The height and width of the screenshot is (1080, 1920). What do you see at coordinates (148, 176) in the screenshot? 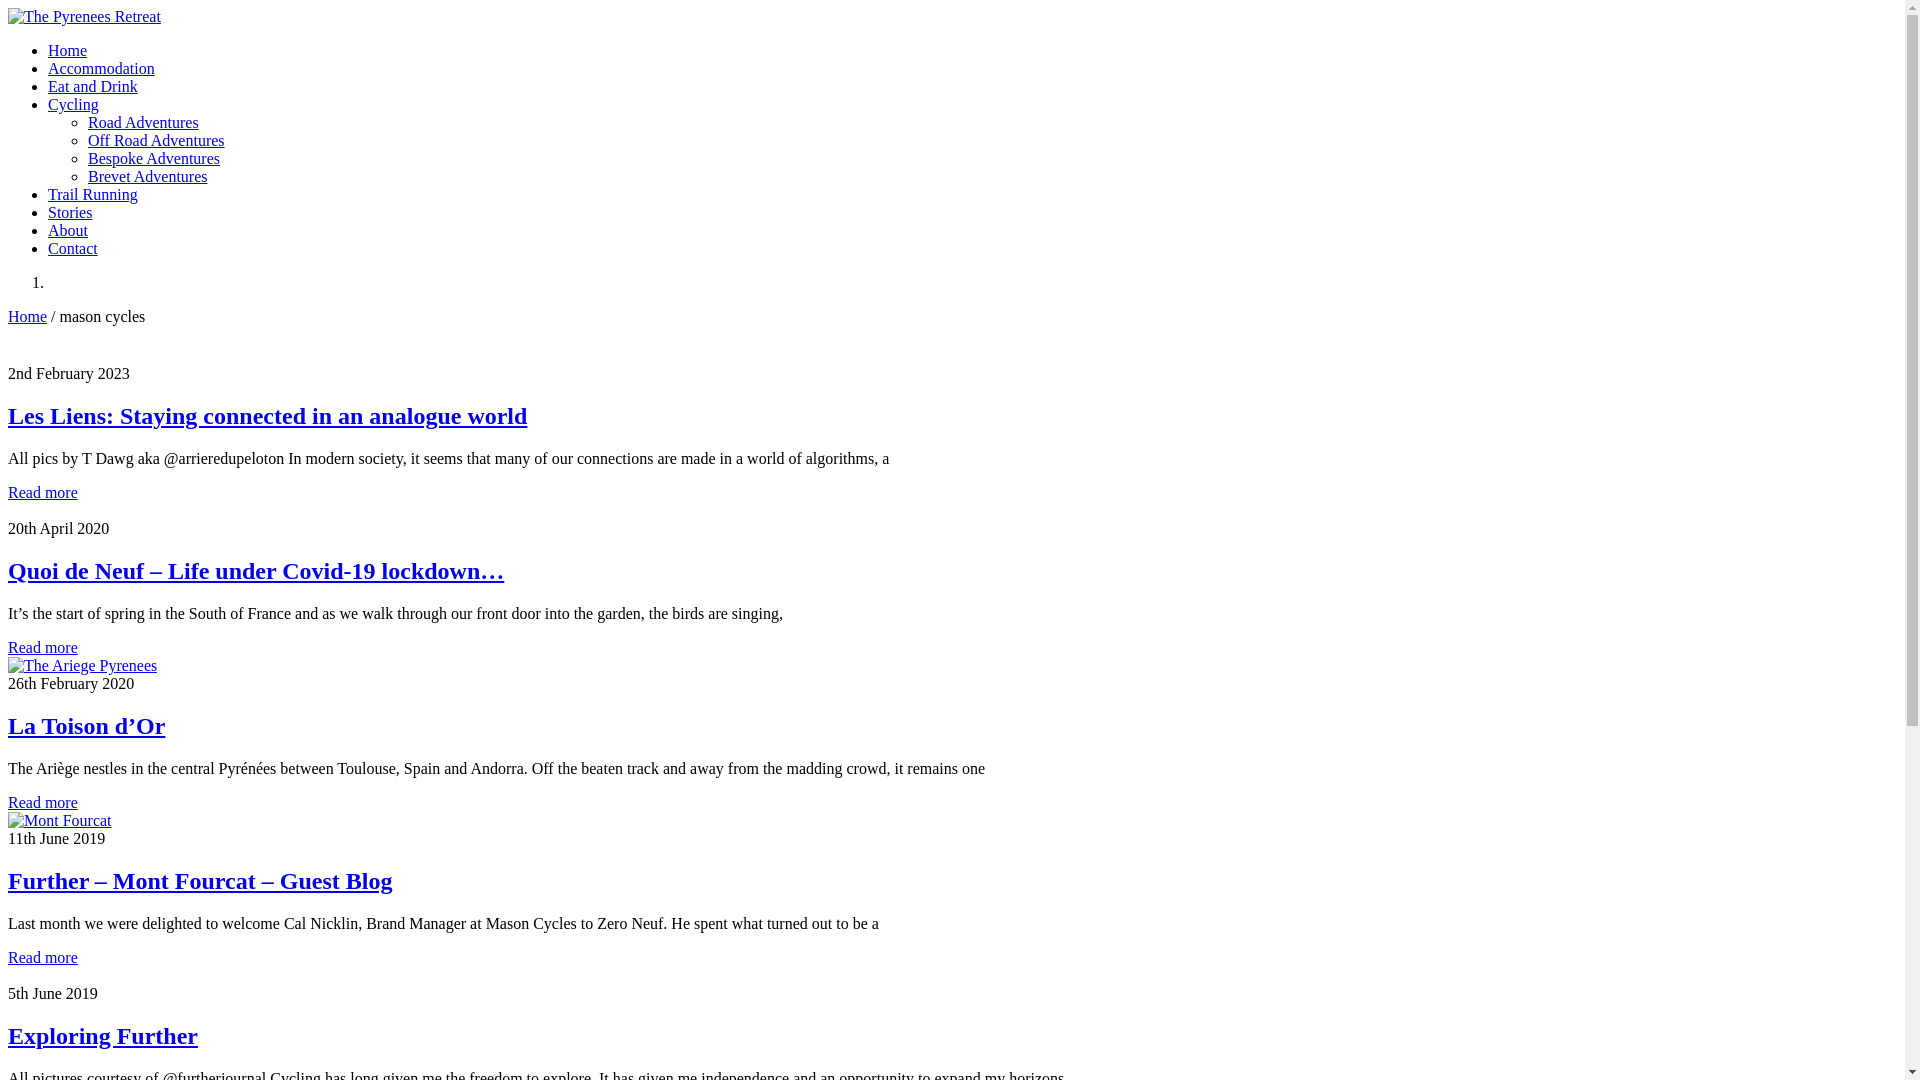
I see `Brevet Adventures` at bounding box center [148, 176].